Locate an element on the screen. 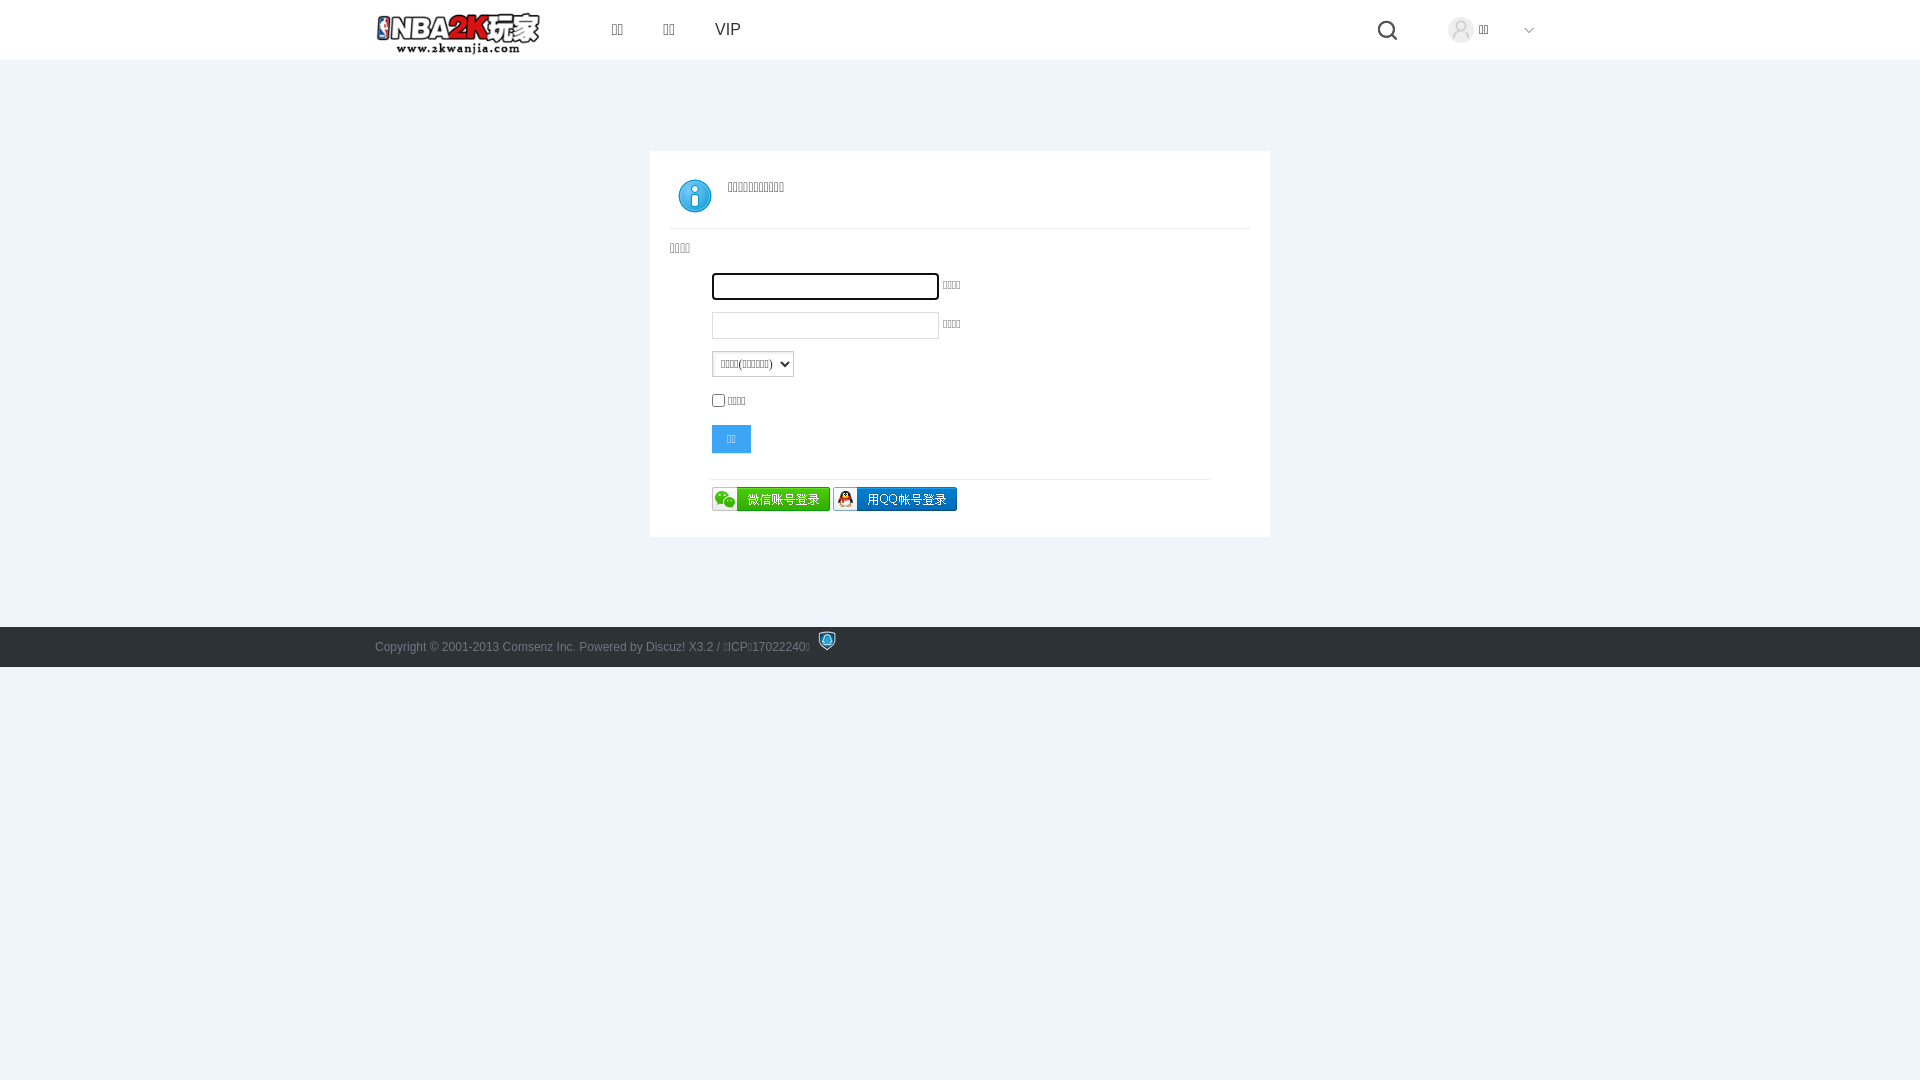 The height and width of the screenshot is (1080, 1920). Comsenz Inc. is located at coordinates (542, 647).